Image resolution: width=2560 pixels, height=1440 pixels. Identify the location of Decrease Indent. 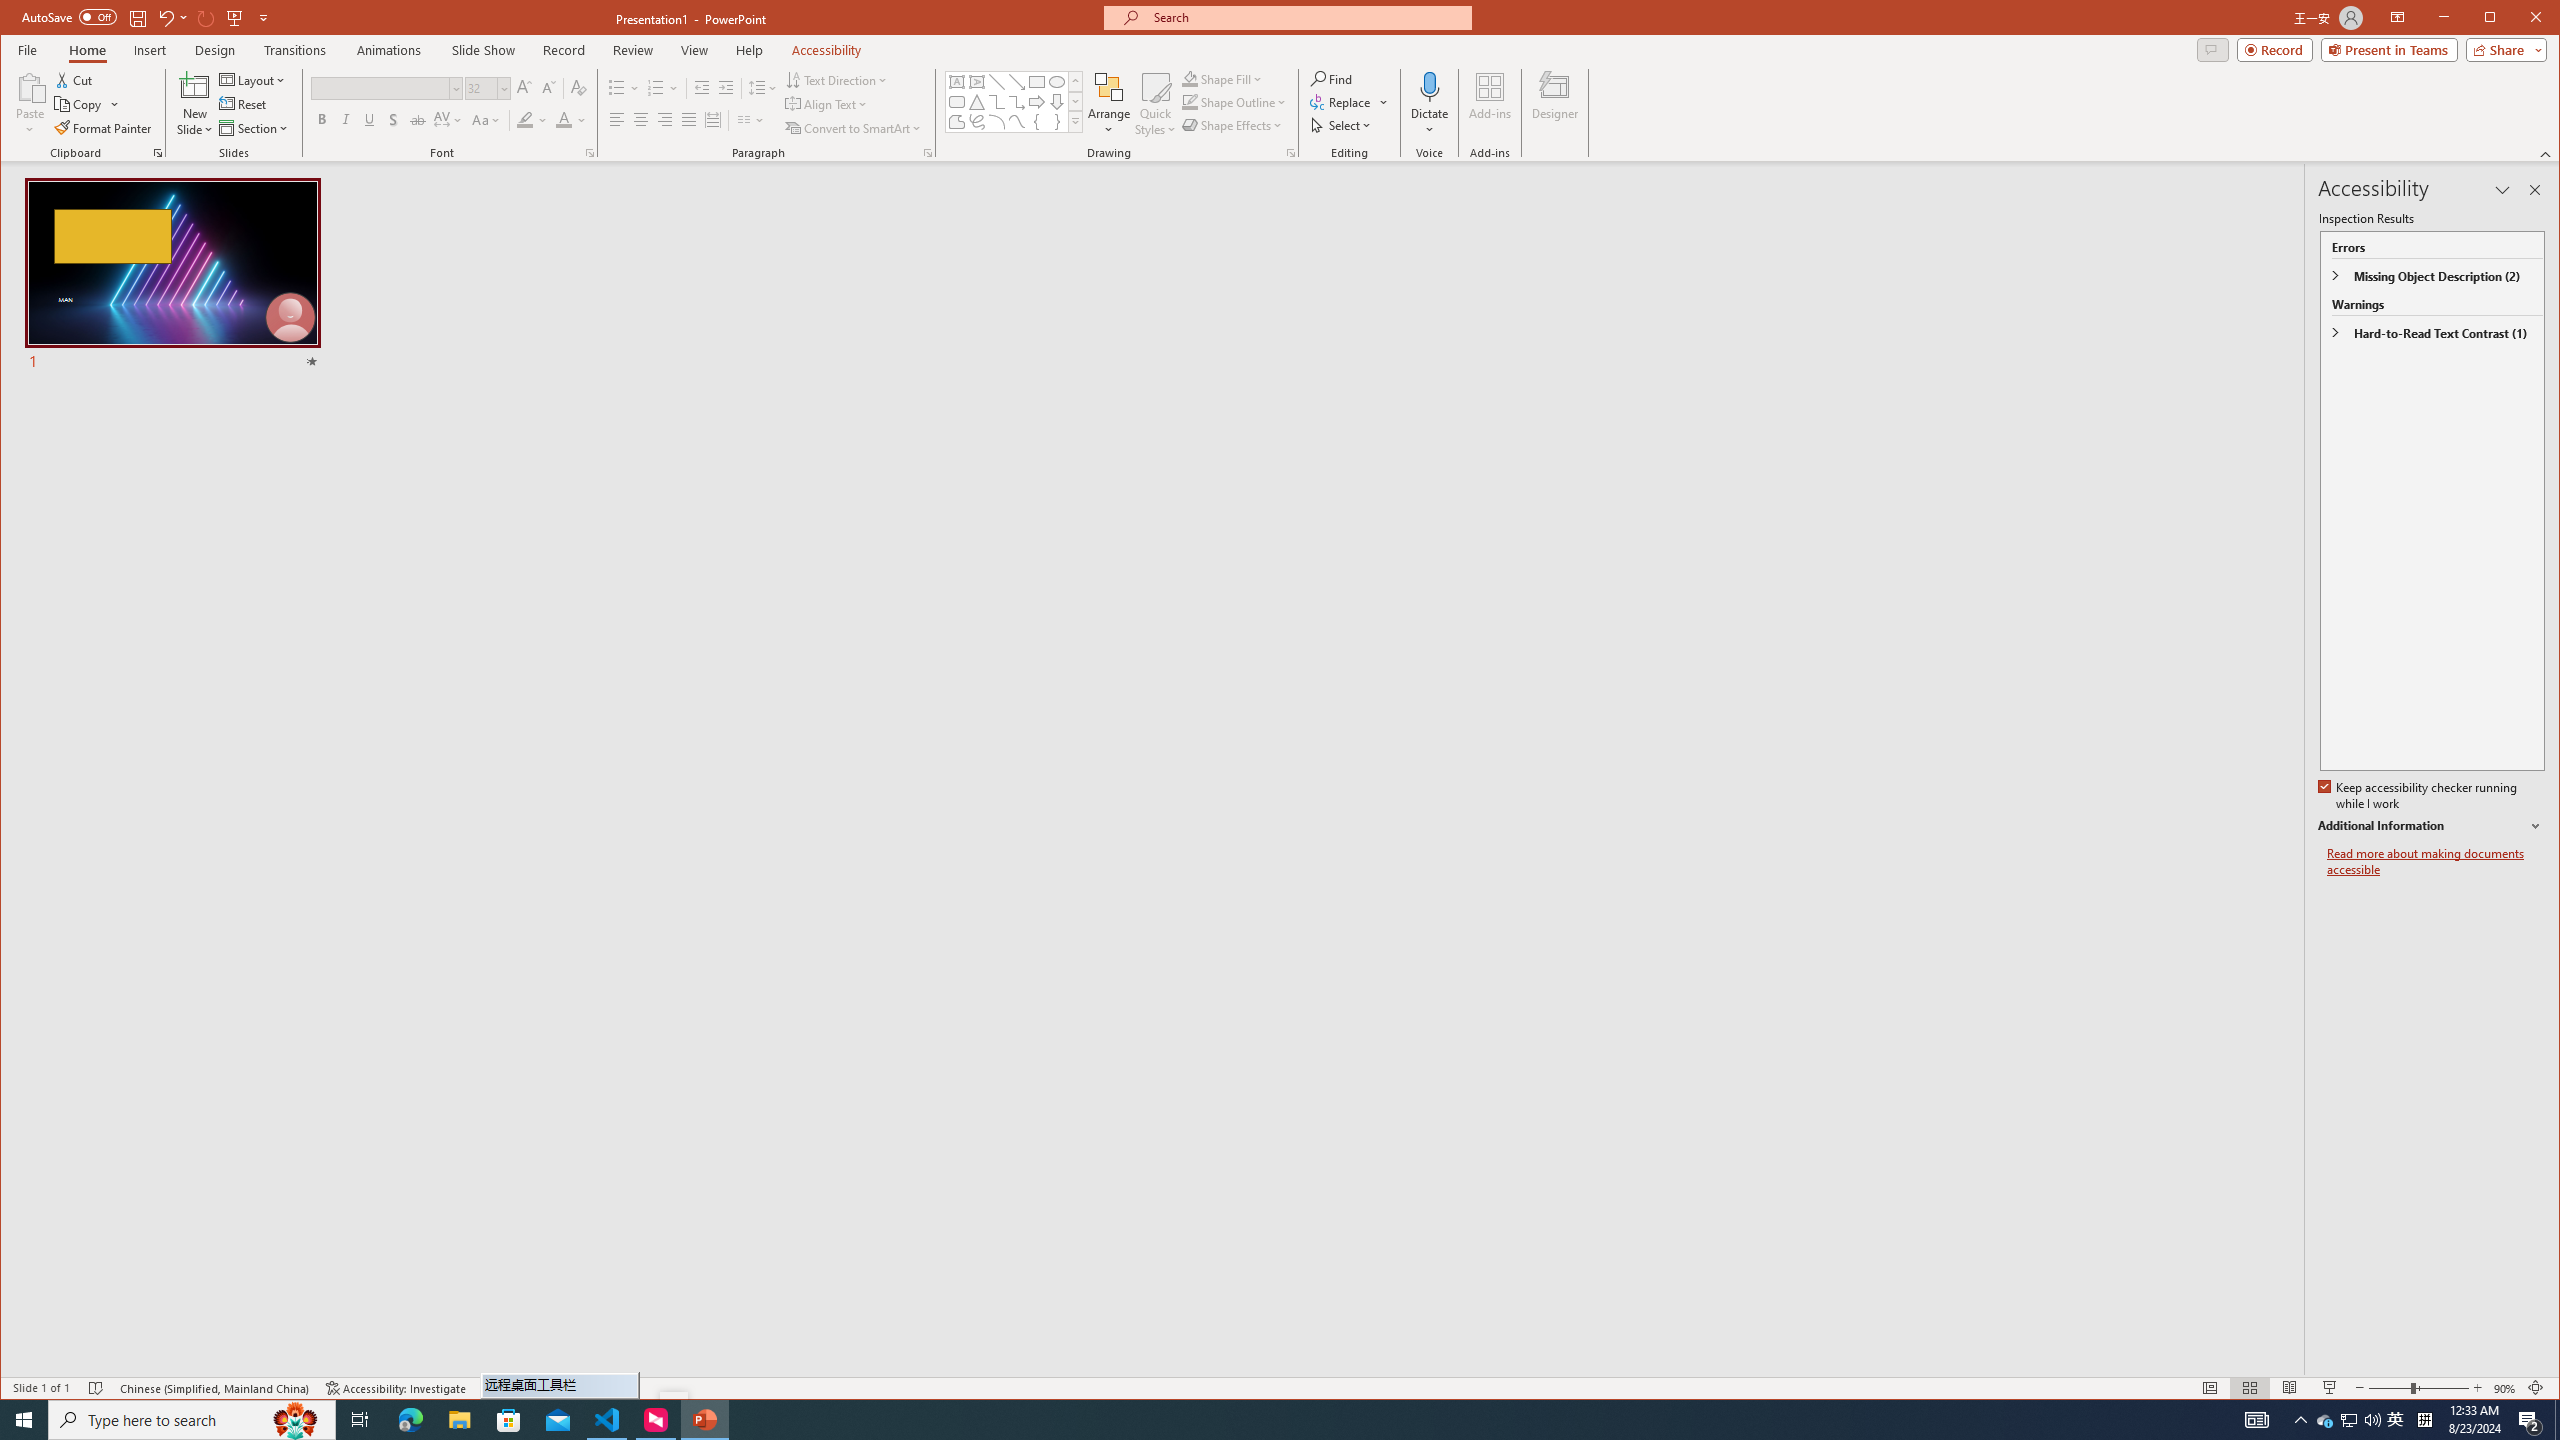
(702, 88).